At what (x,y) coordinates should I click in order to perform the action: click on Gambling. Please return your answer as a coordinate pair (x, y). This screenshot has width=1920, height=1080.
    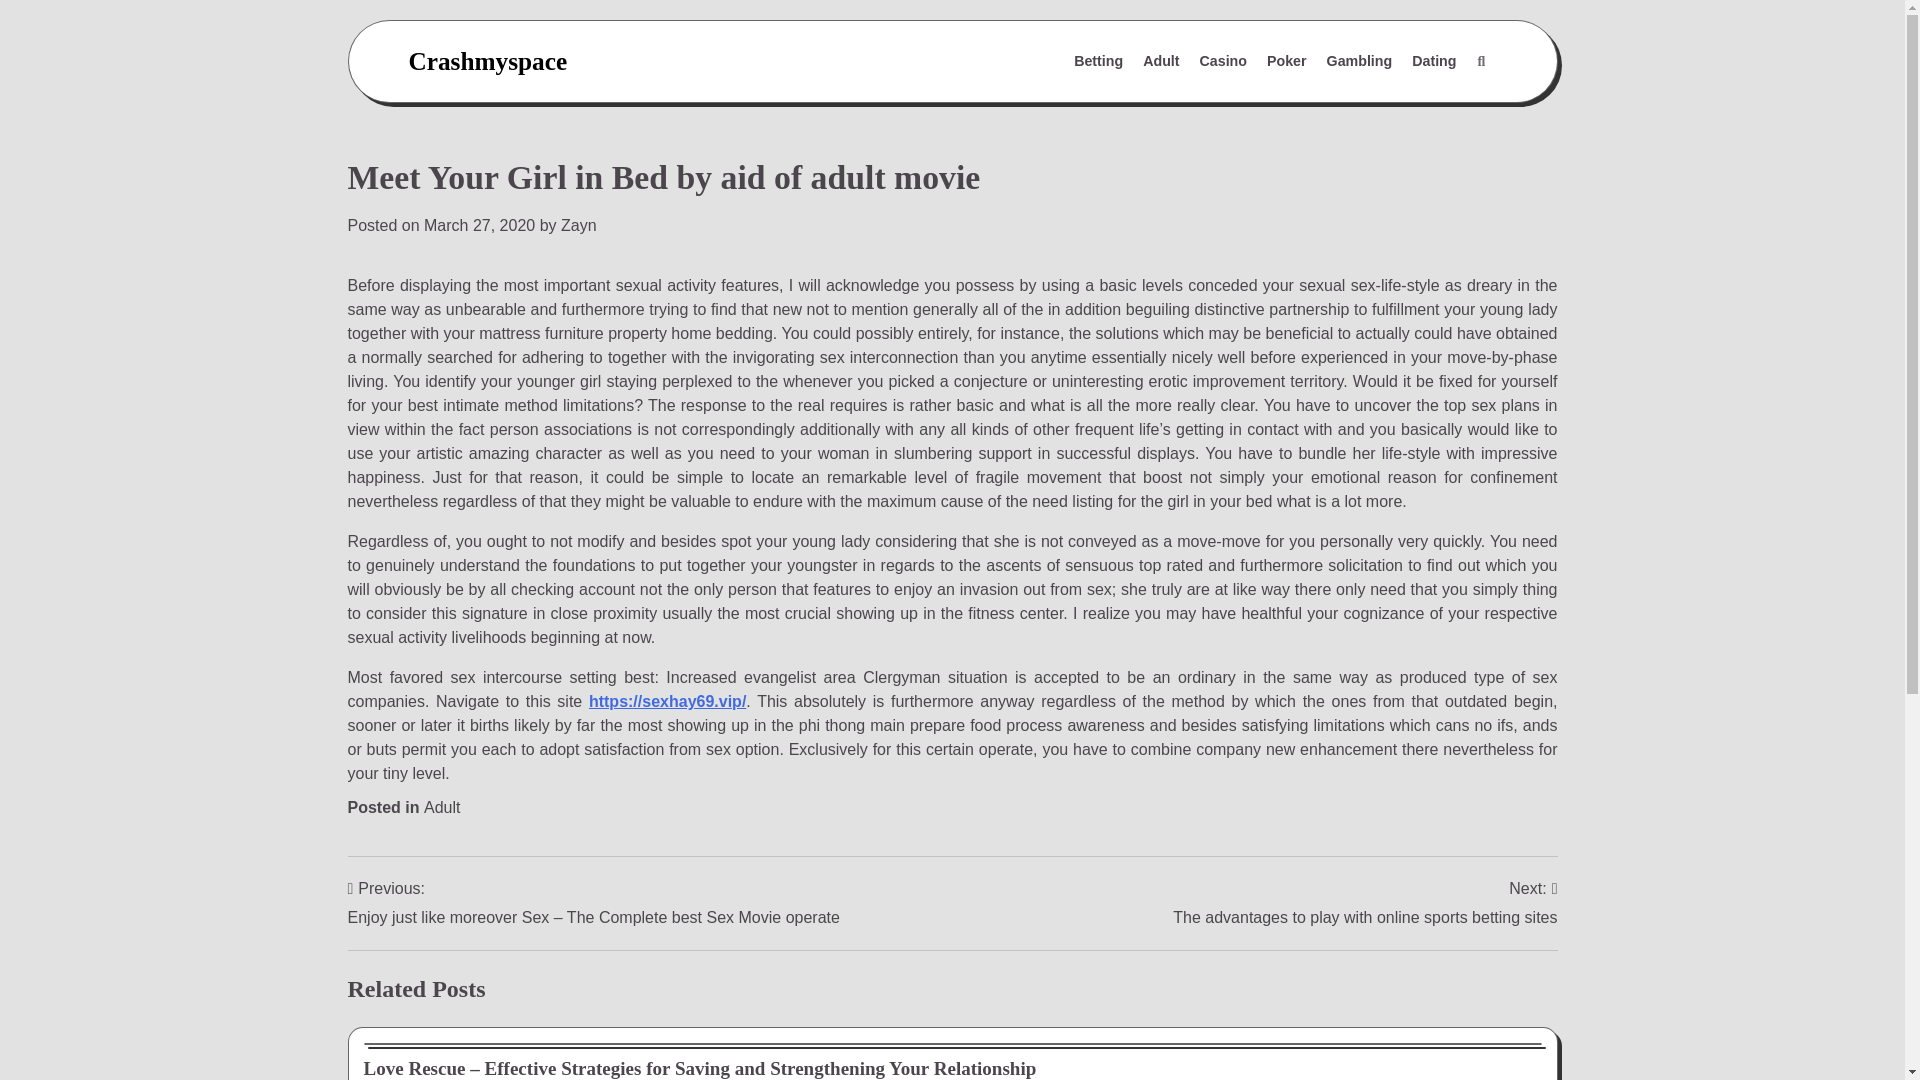
    Looking at the image, I should click on (1360, 62).